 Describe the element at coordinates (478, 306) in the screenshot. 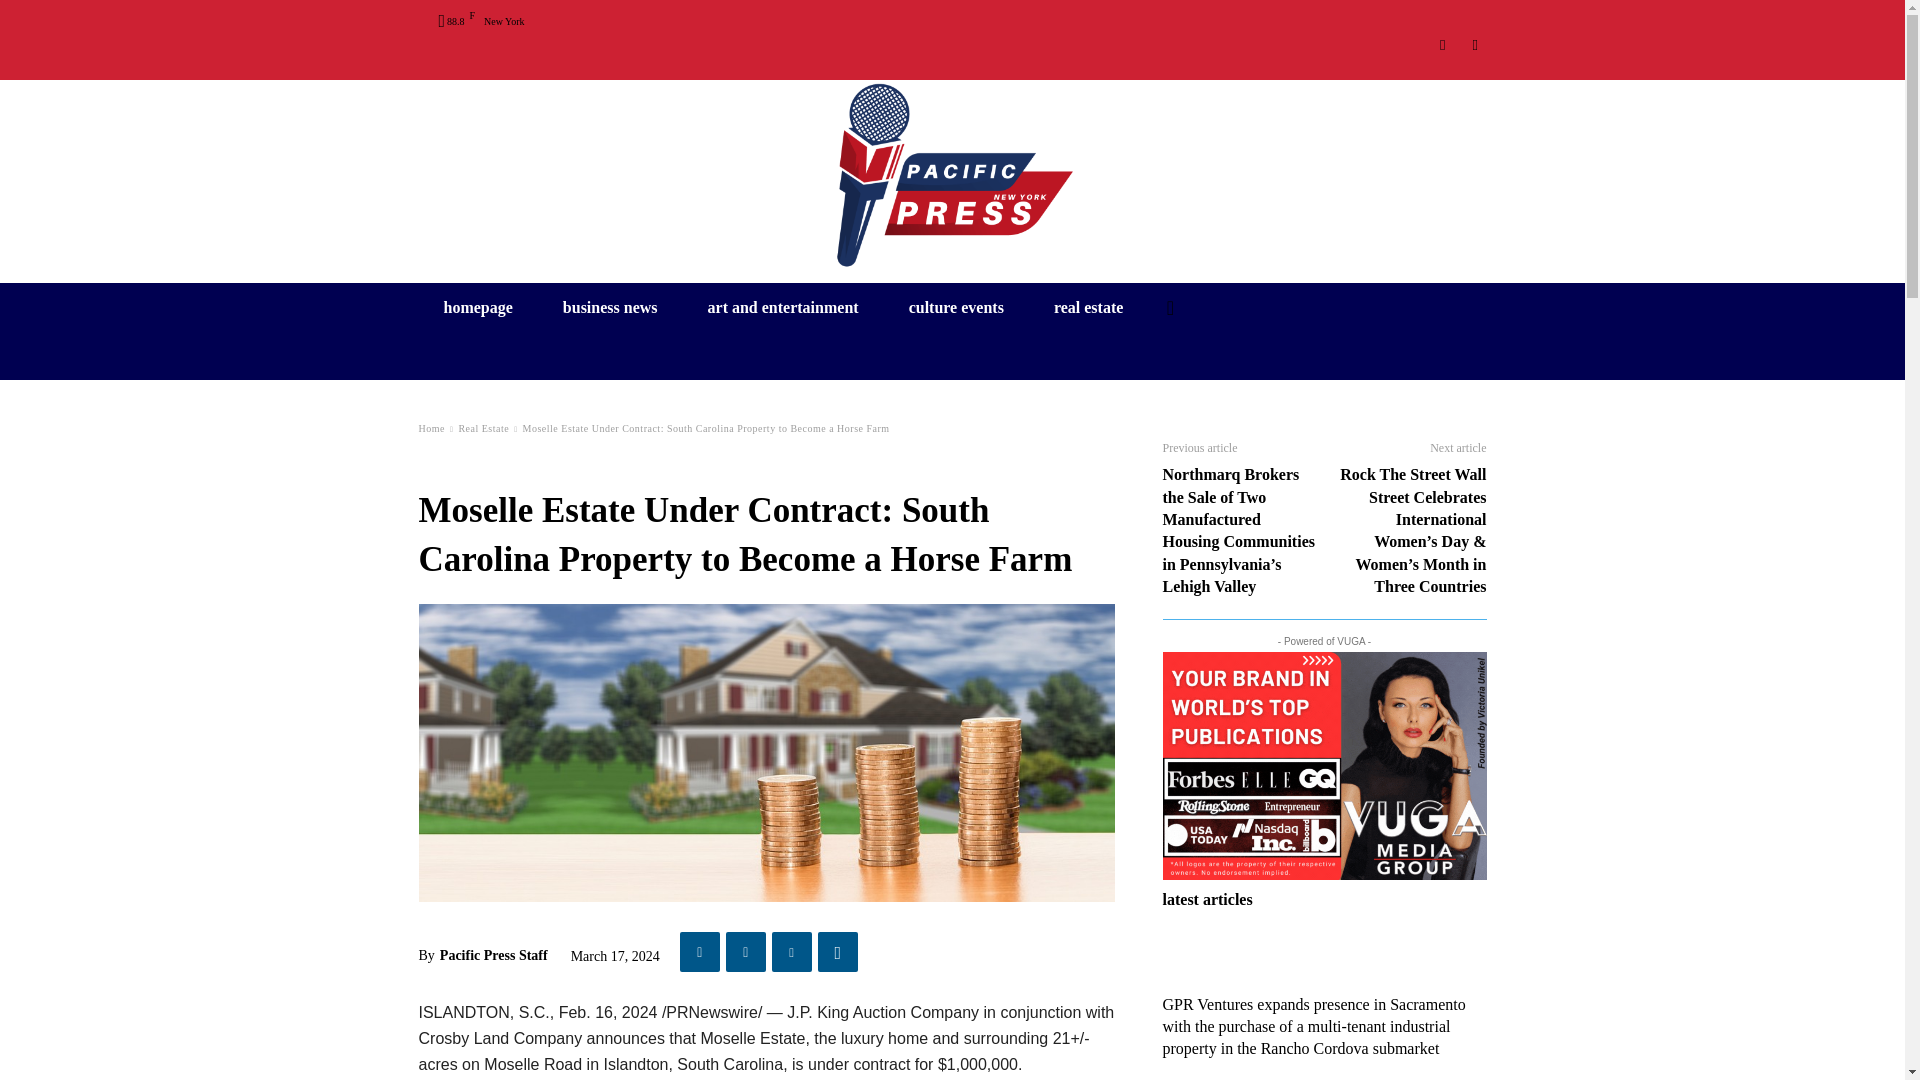

I see `homepage` at that location.